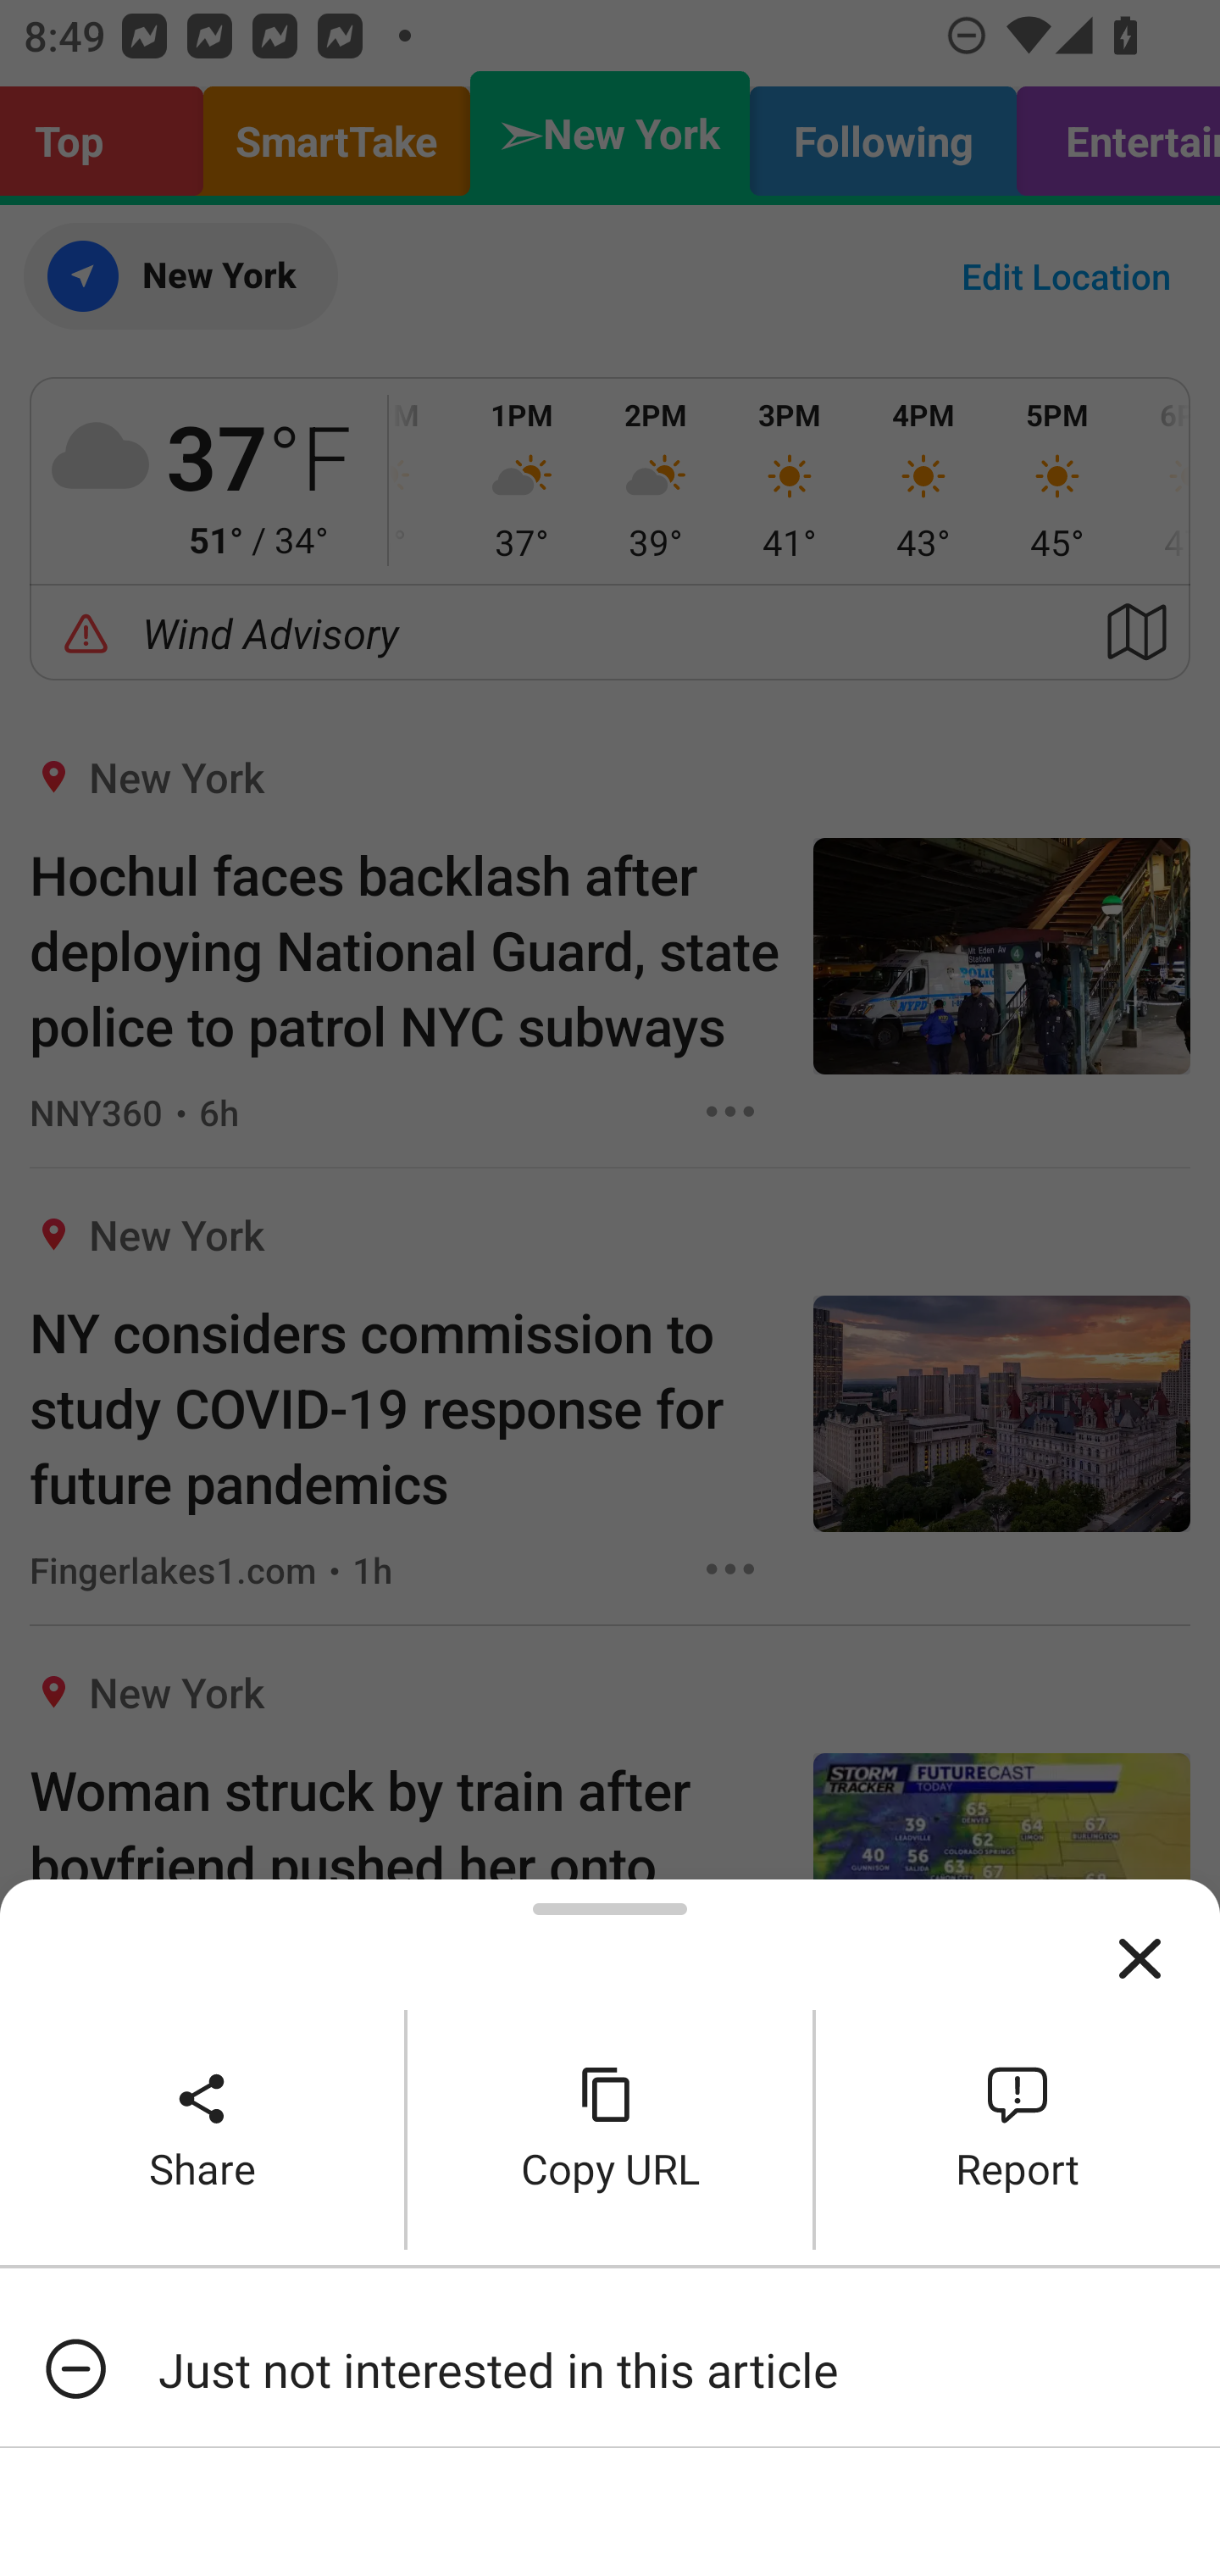 The width and height of the screenshot is (1220, 2576). I want to click on Report, so click(1018, 2129).